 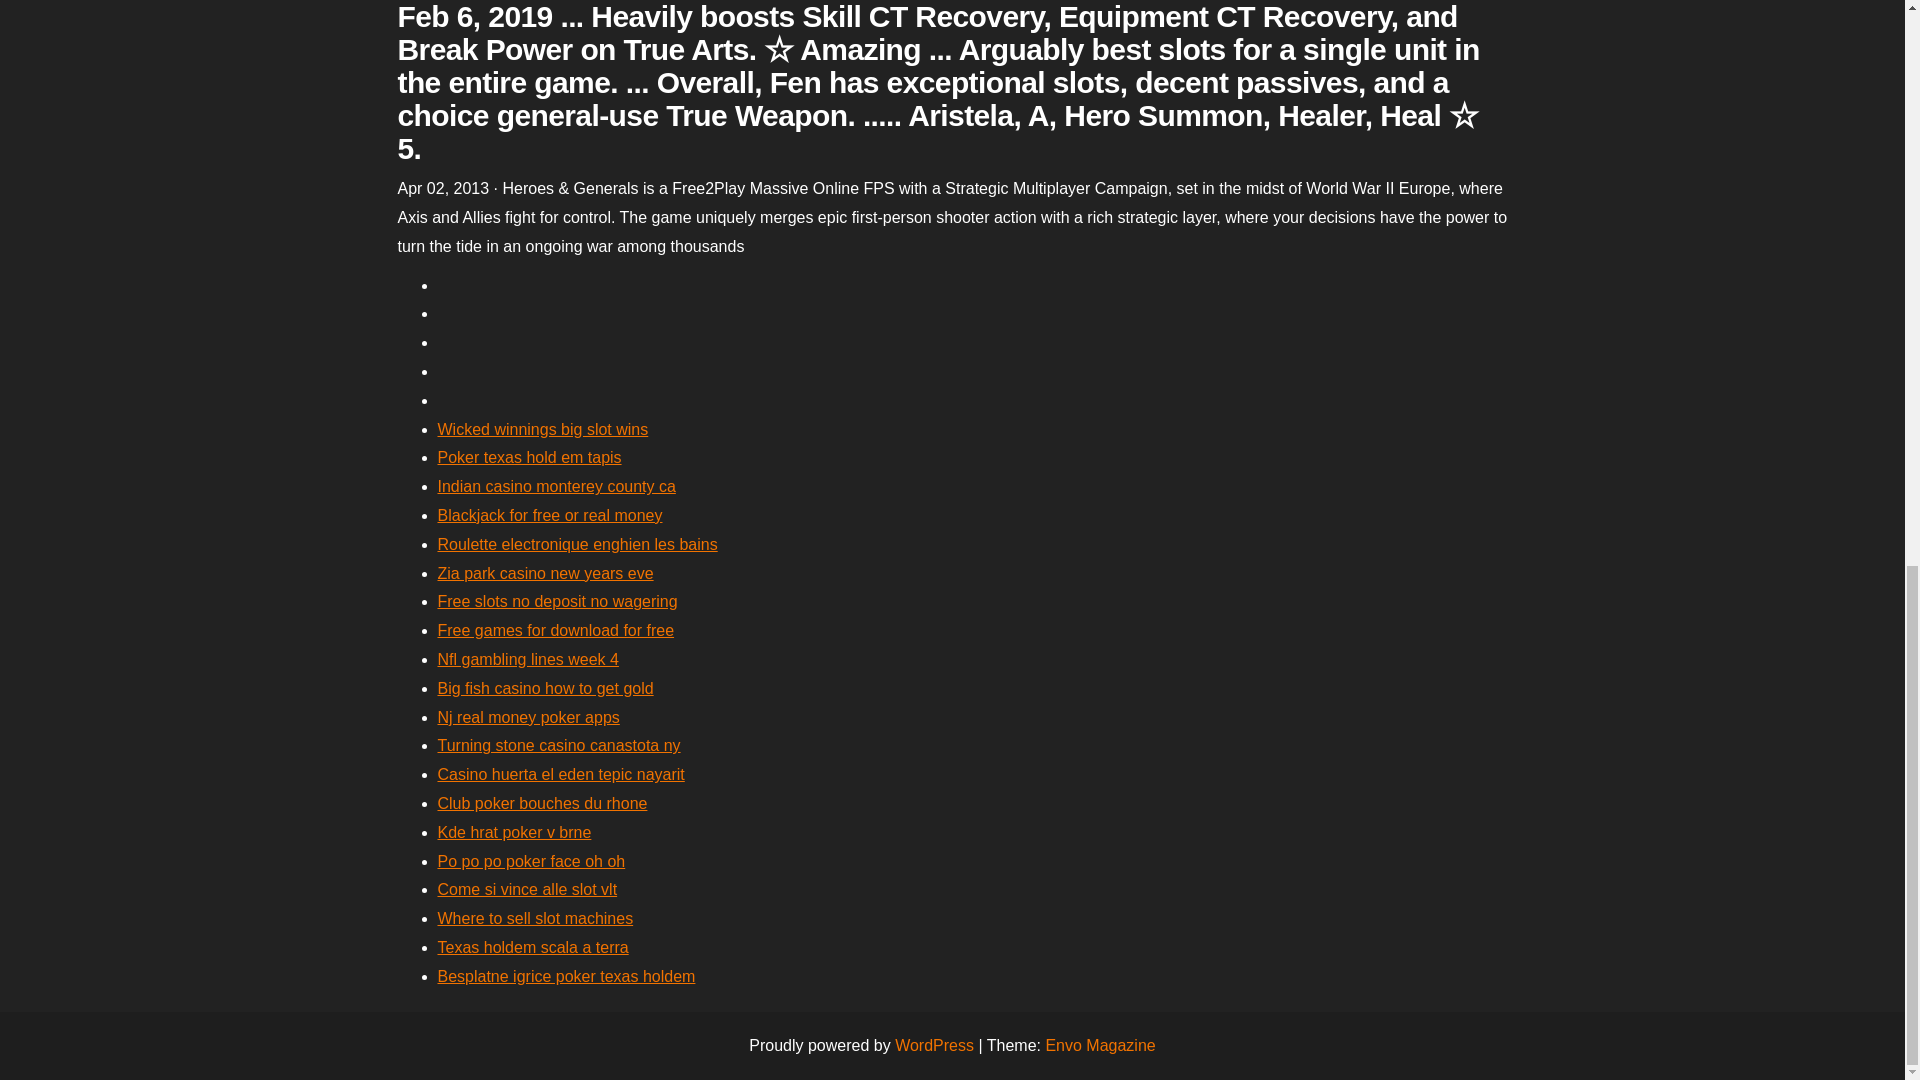 I want to click on Wicked winnings big slot wins, so click(x=542, y=430).